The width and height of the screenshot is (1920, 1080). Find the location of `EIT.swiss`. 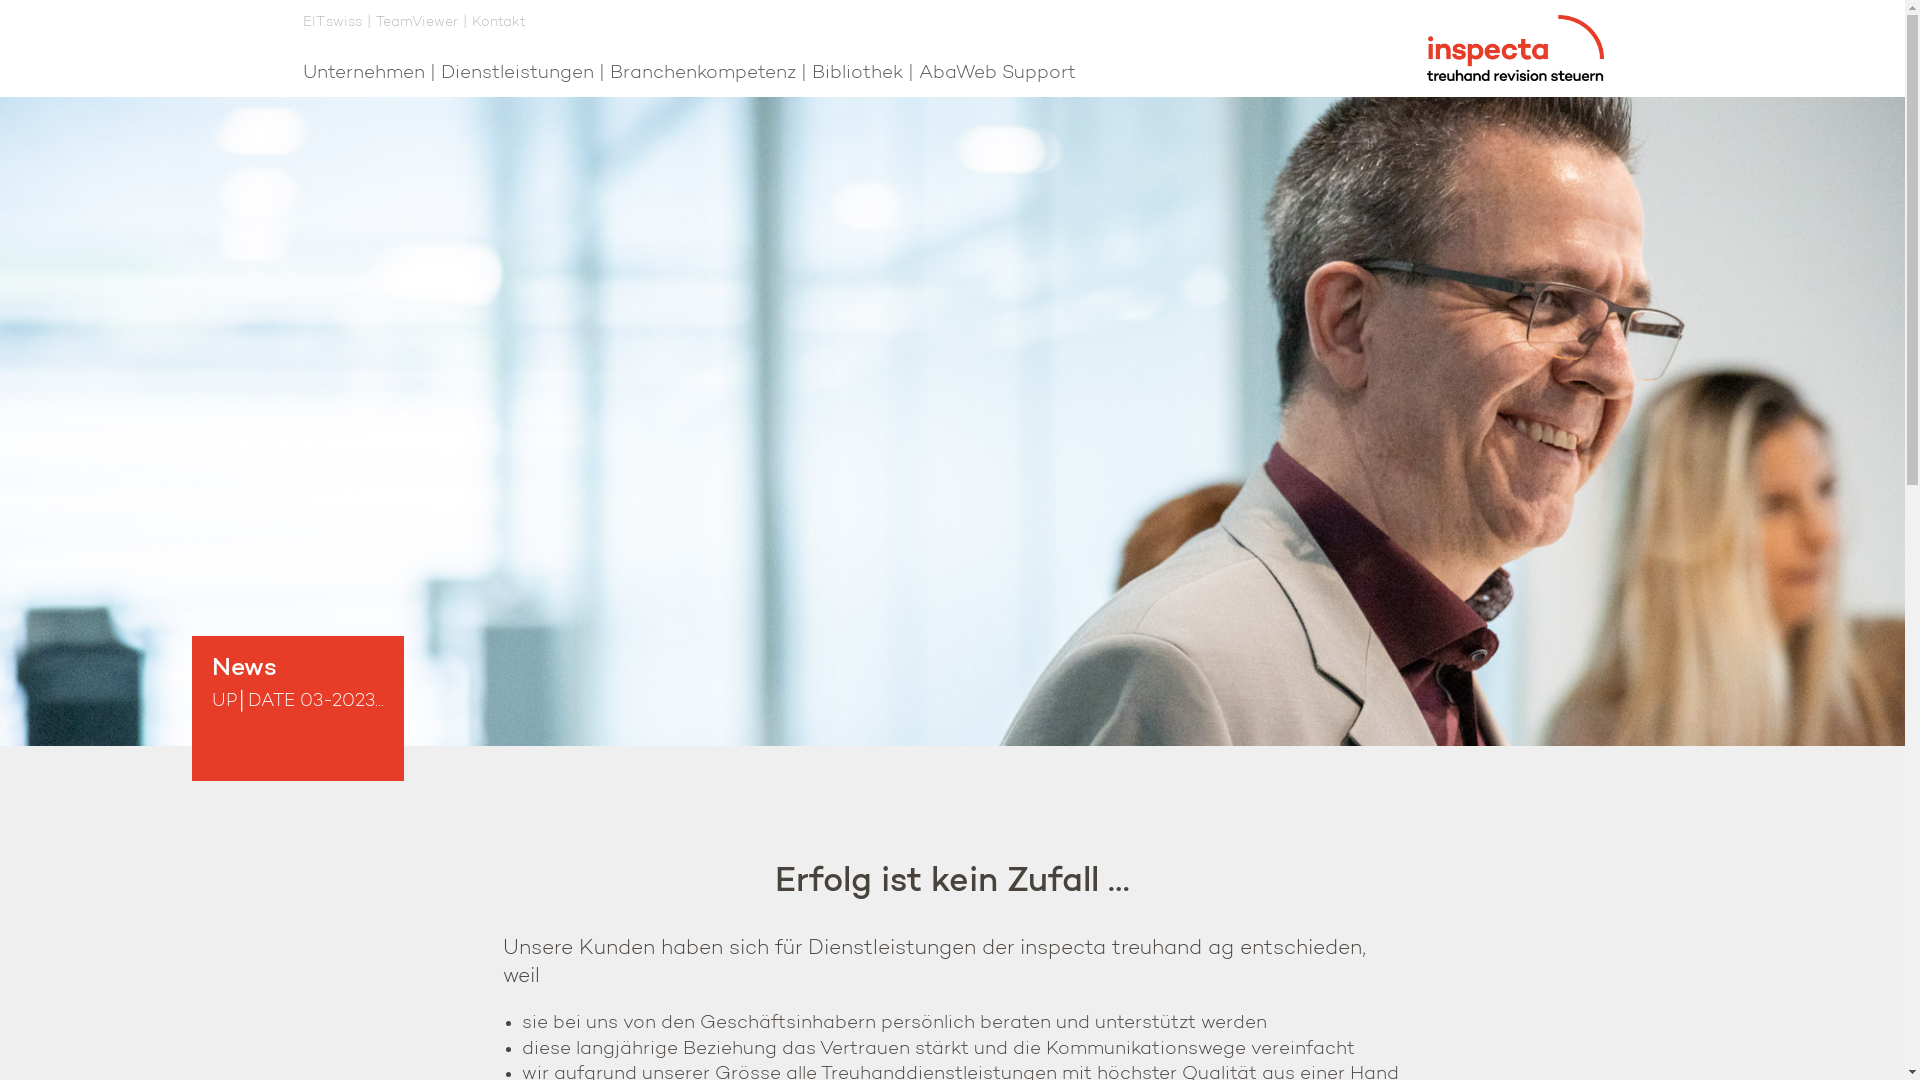

EIT.swiss is located at coordinates (332, 24).